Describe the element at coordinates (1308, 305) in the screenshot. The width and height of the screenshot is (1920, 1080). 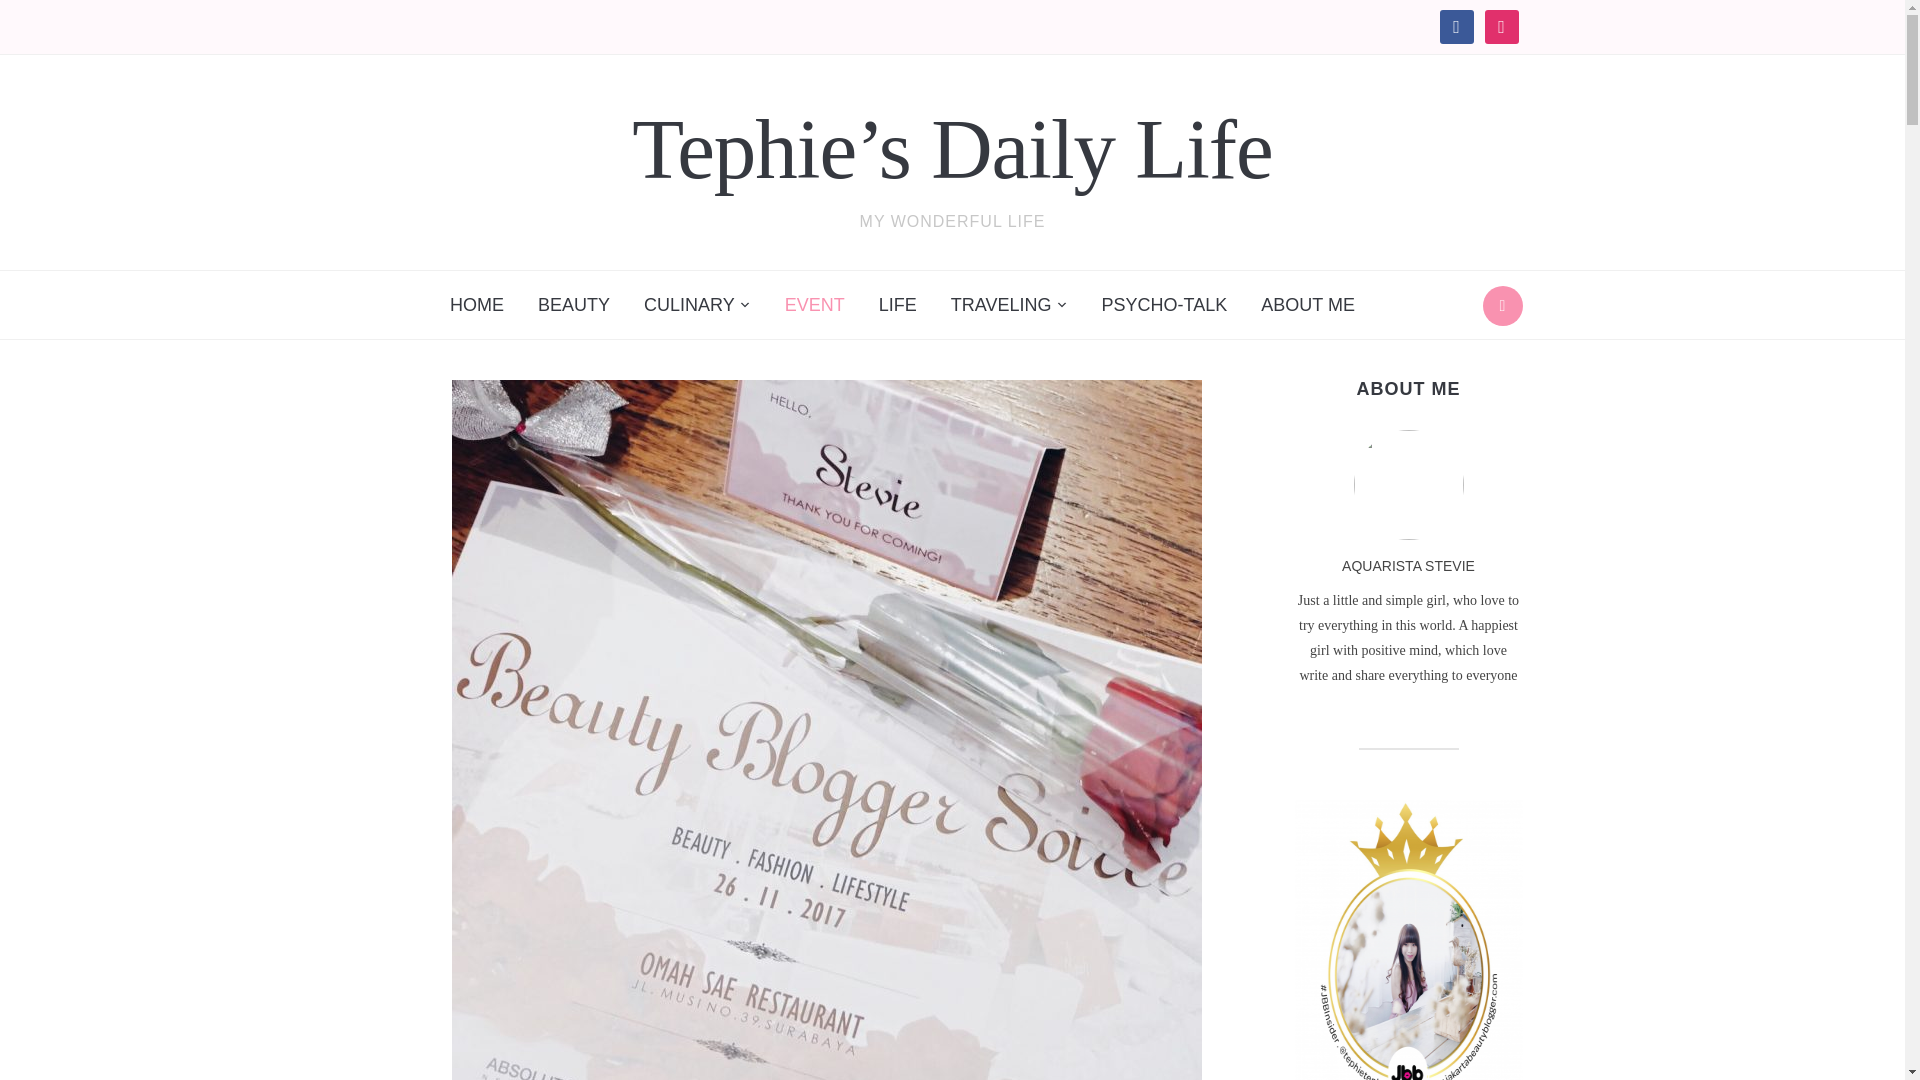
I see `ABOUT ME` at that location.